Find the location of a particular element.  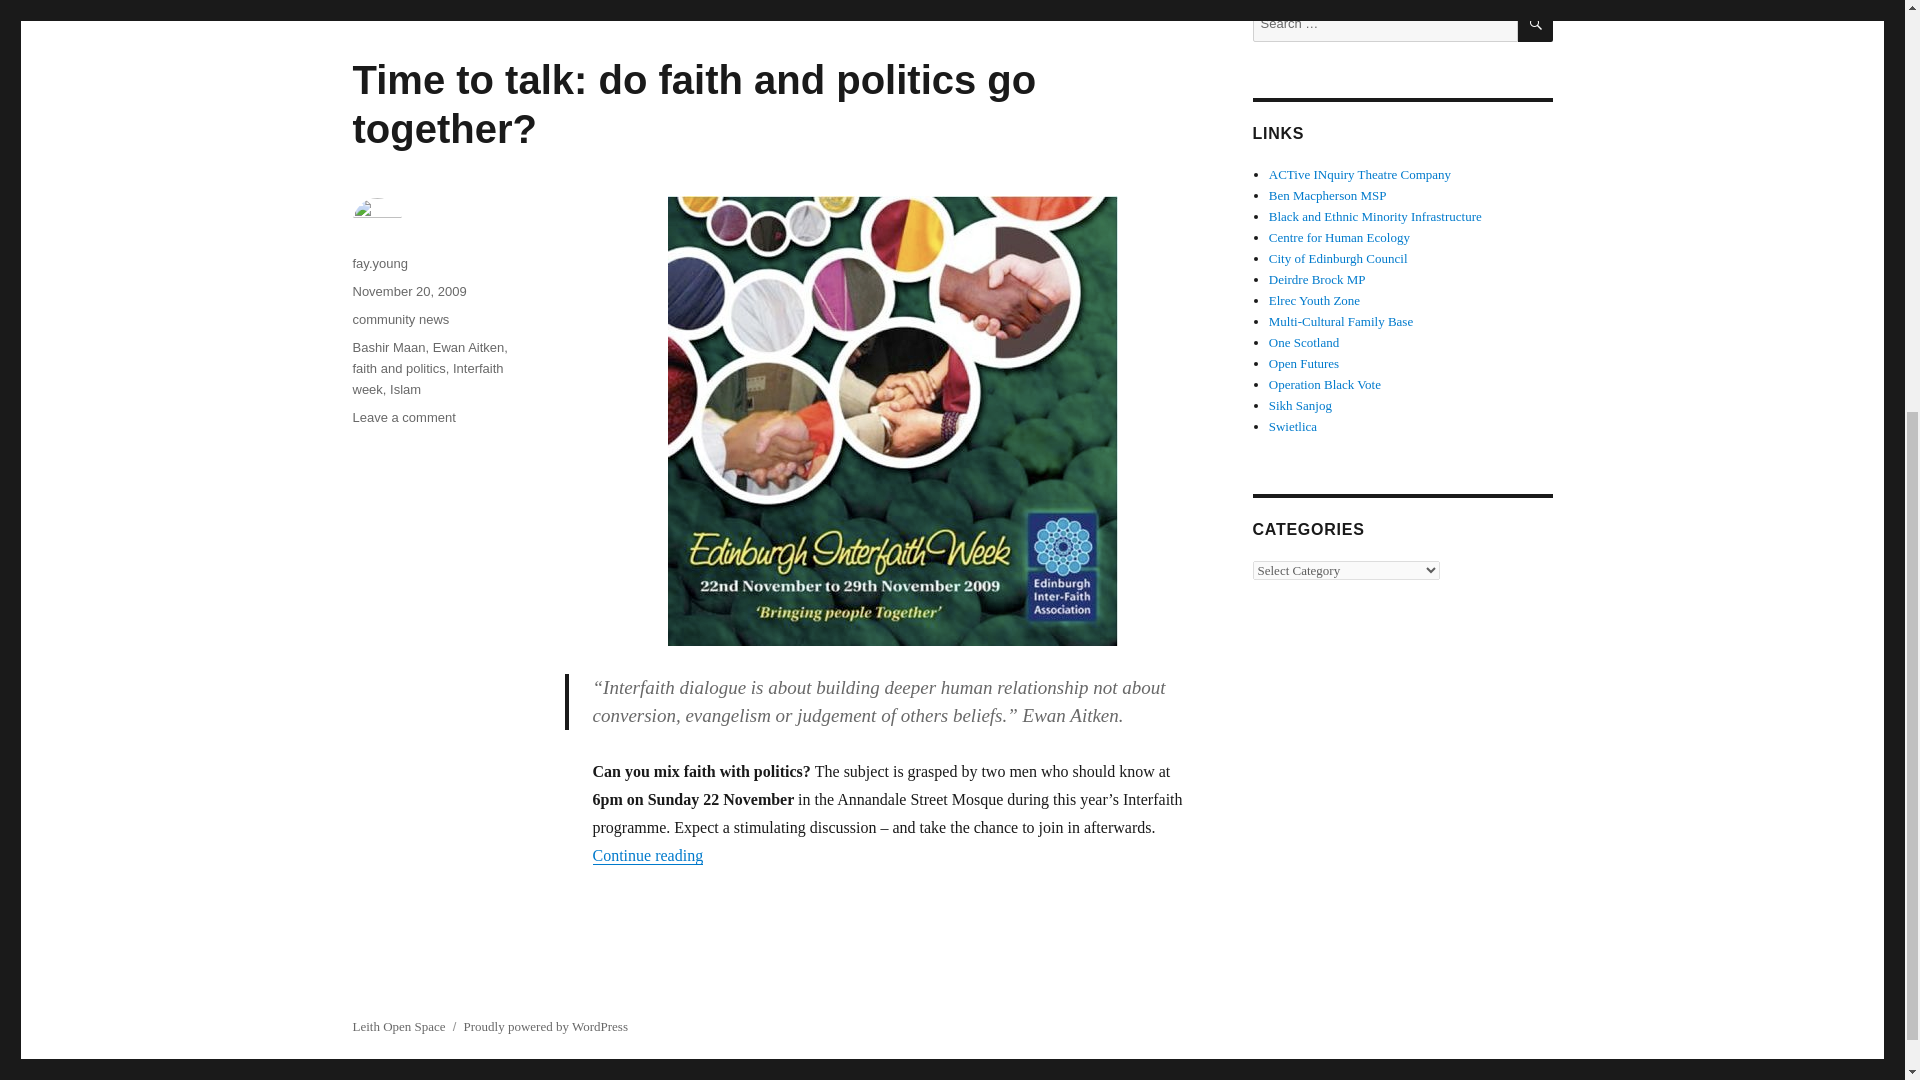

faith and politics is located at coordinates (398, 368).